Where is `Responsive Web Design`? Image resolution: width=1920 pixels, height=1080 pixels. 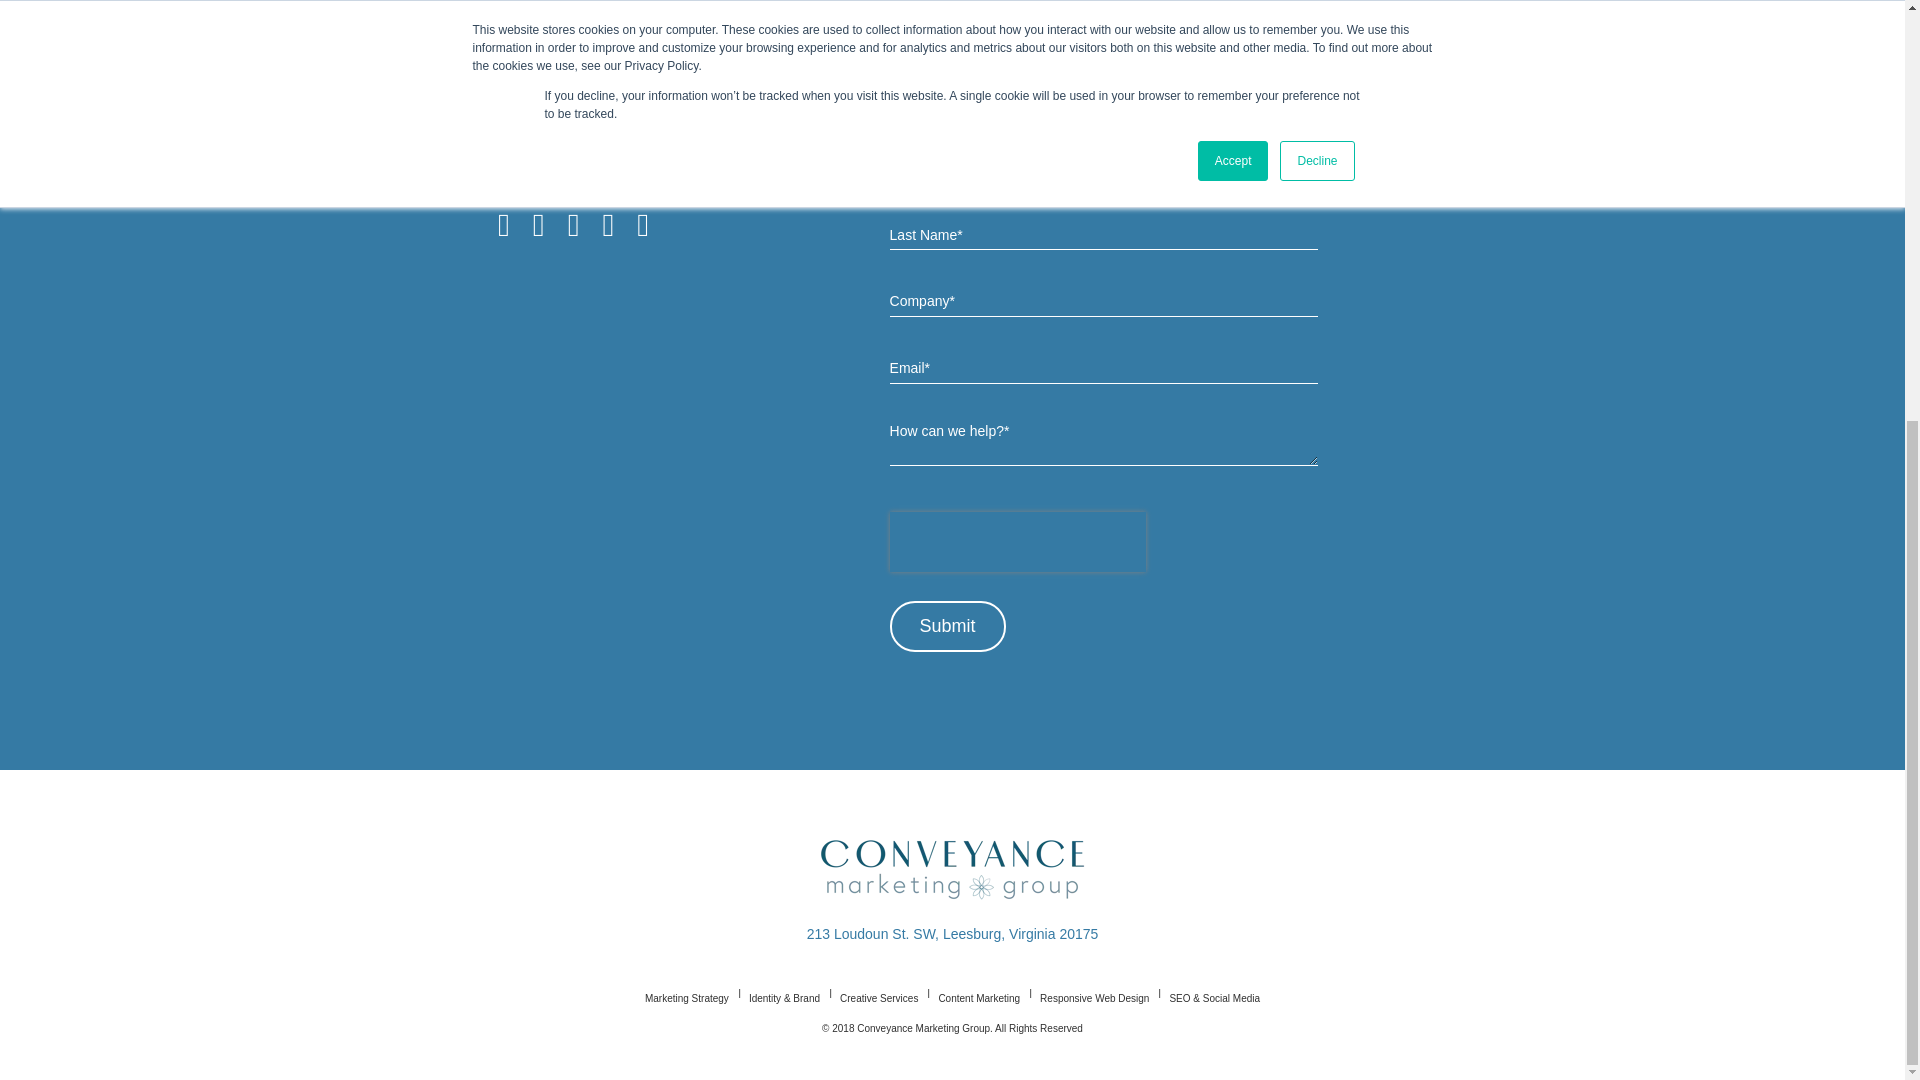 Responsive Web Design is located at coordinates (1094, 998).